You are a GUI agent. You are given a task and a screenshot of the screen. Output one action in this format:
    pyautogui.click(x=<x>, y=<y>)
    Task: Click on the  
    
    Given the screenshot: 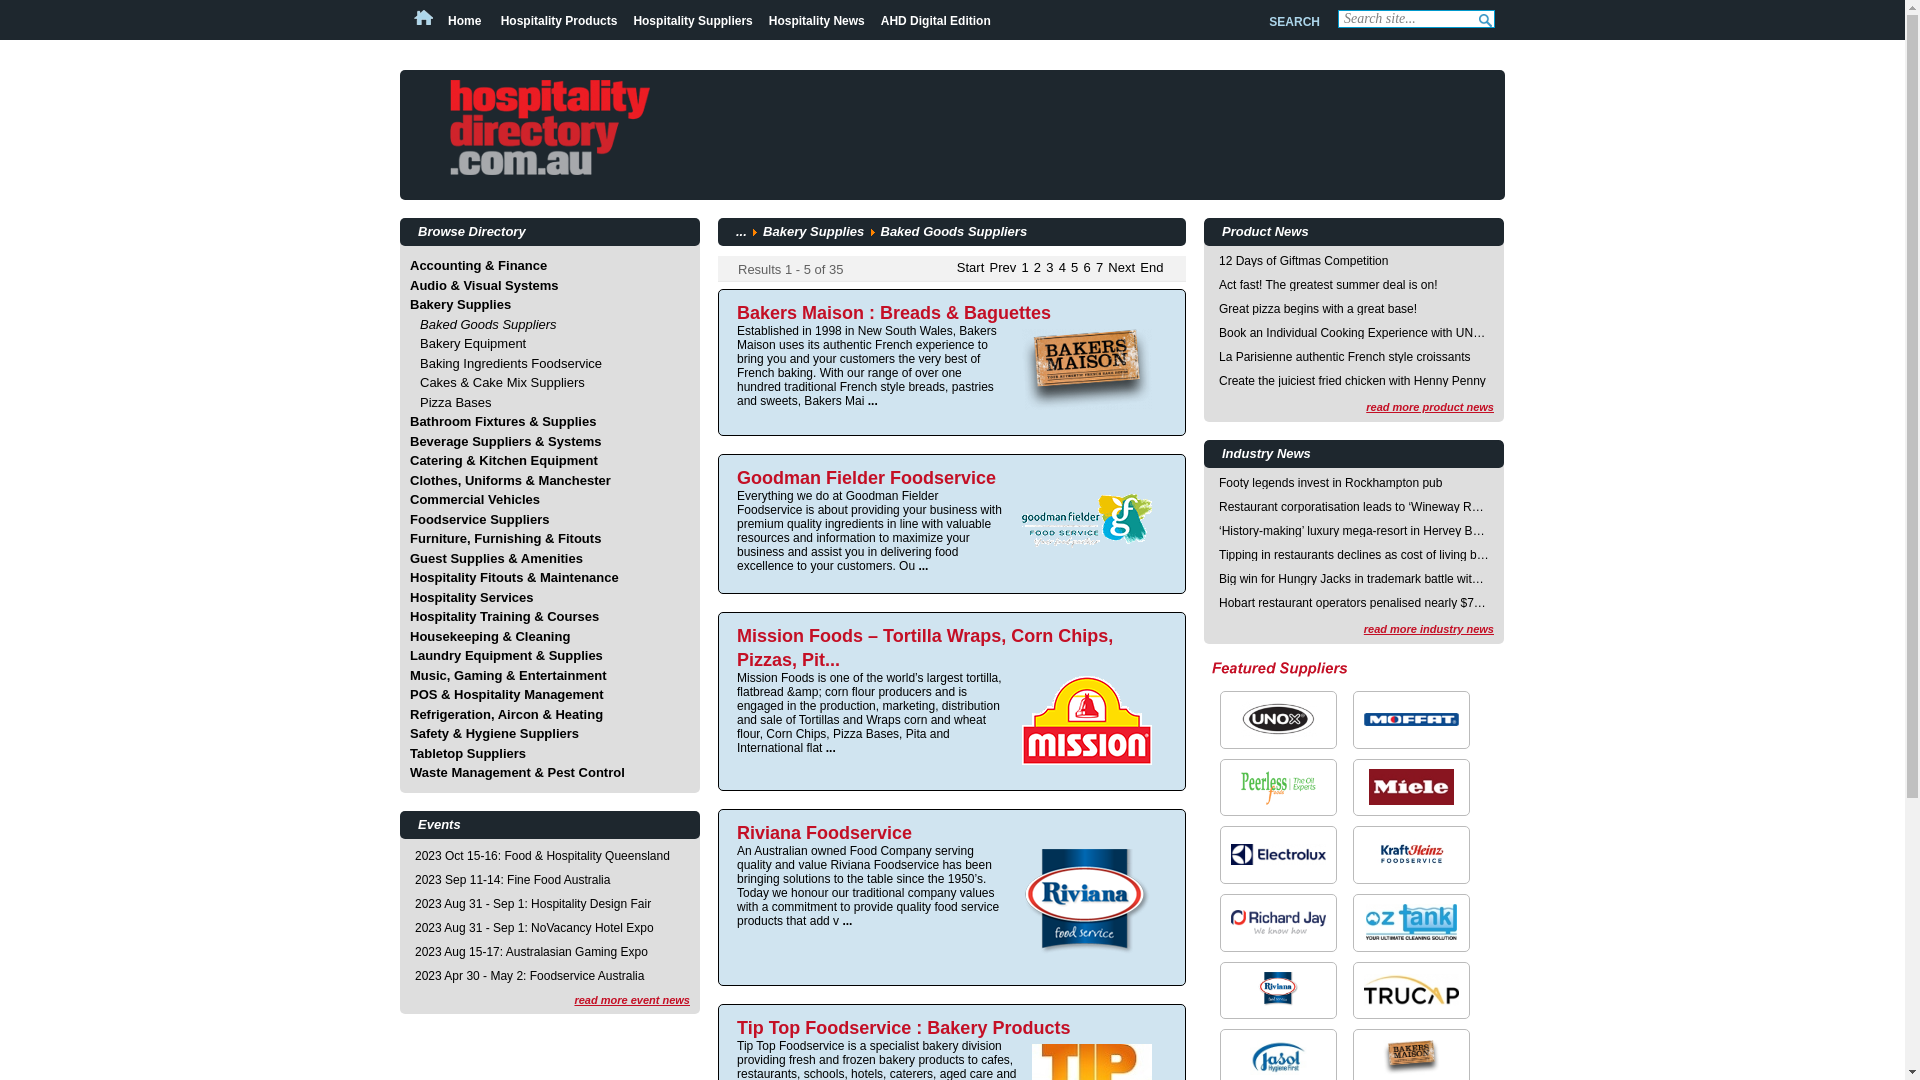 What is the action you would take?
    pyautogui.click(x=1489, y=22)
    